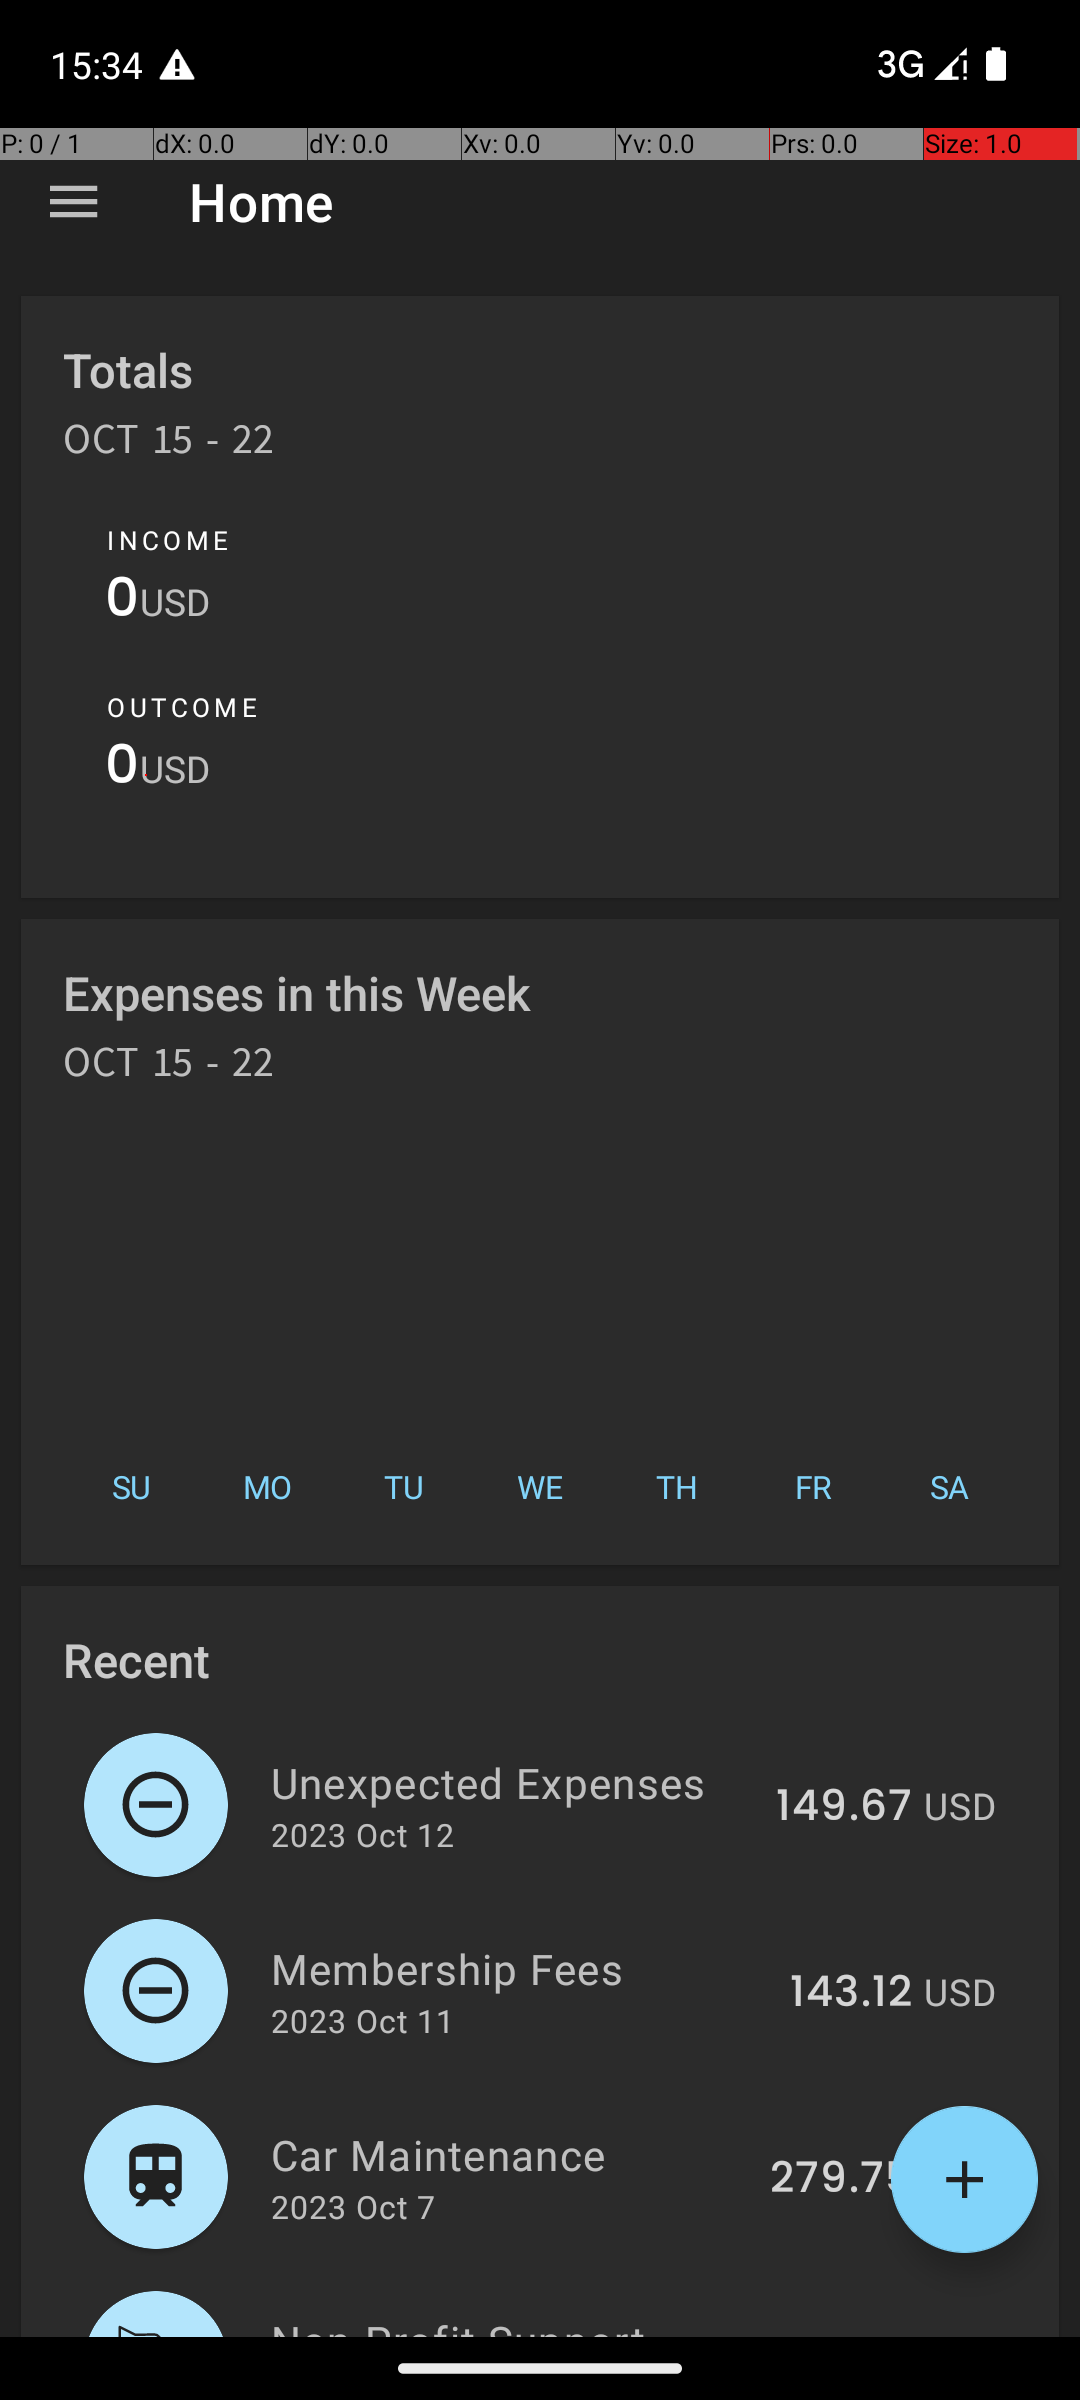  I want to click on Membership Fees, so click(519, 1968).